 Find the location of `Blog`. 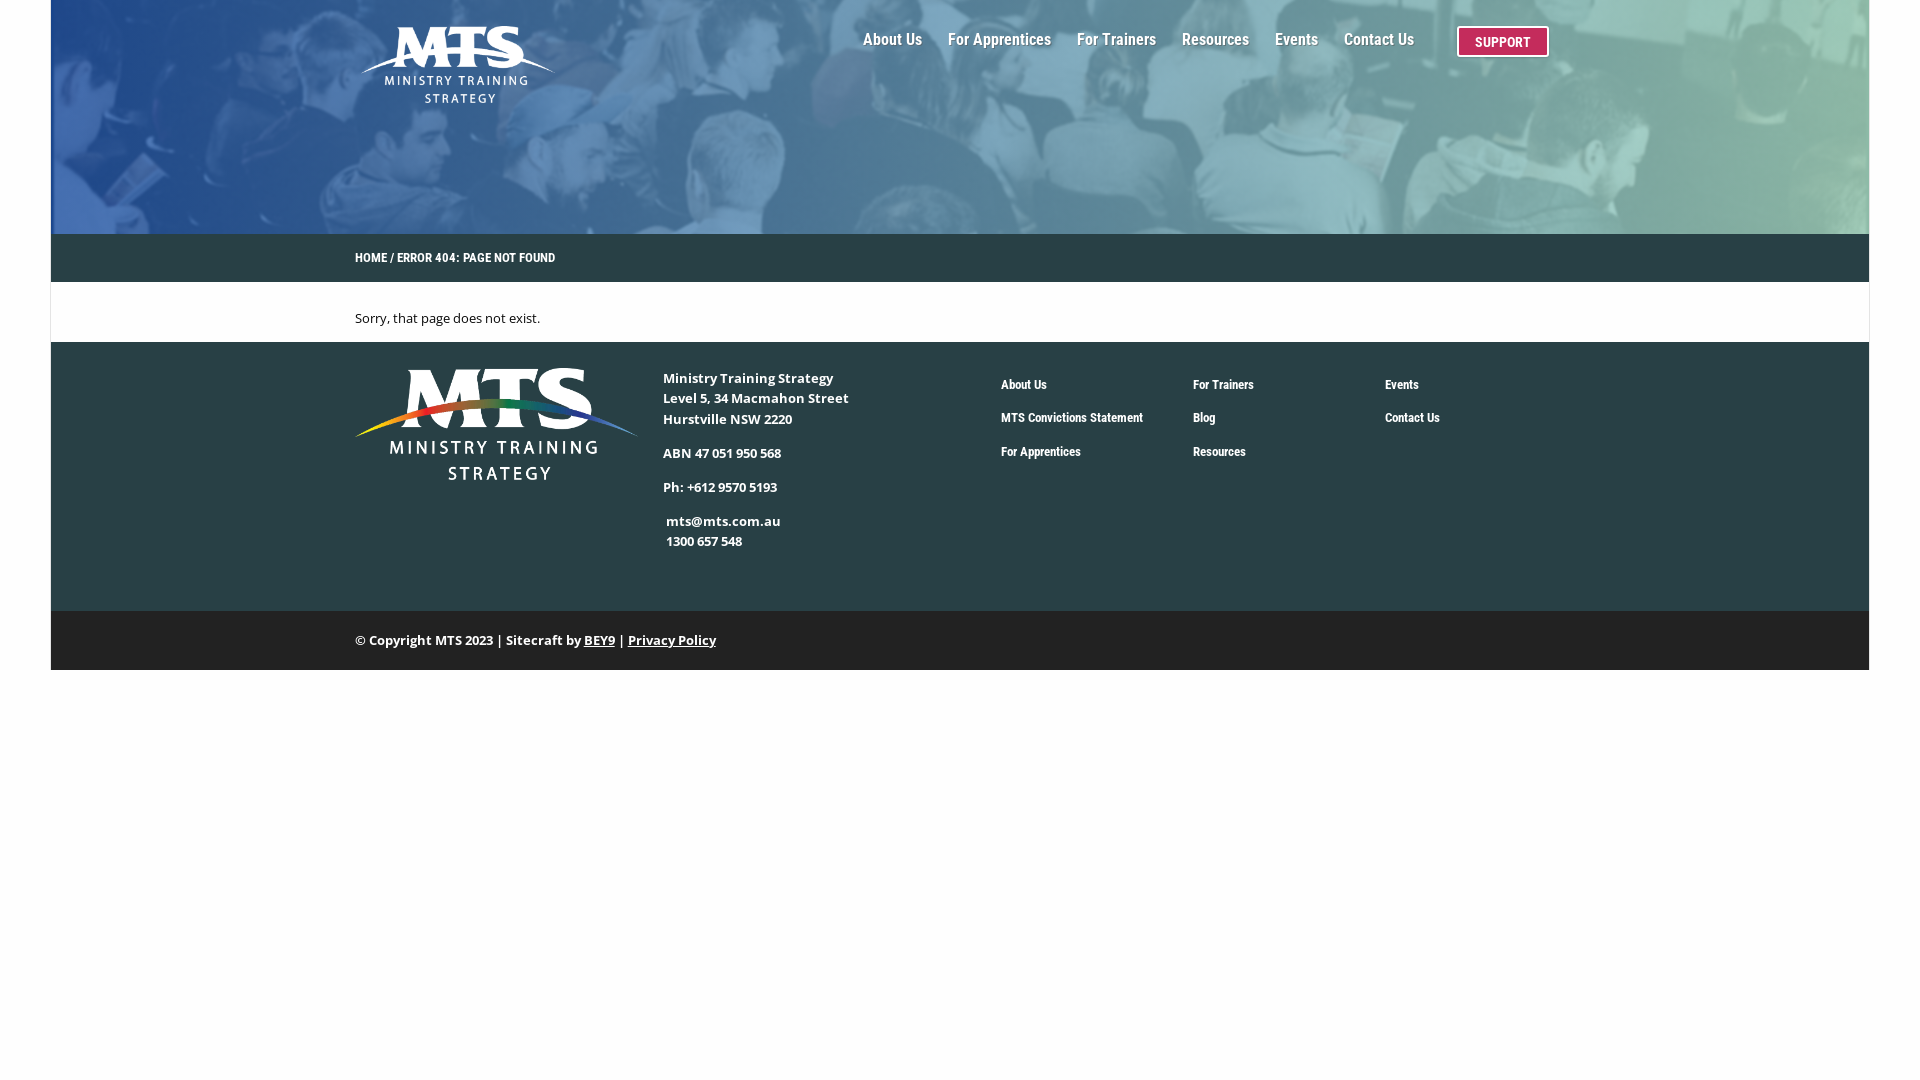

Blog is located at coordinates (1204, 418).